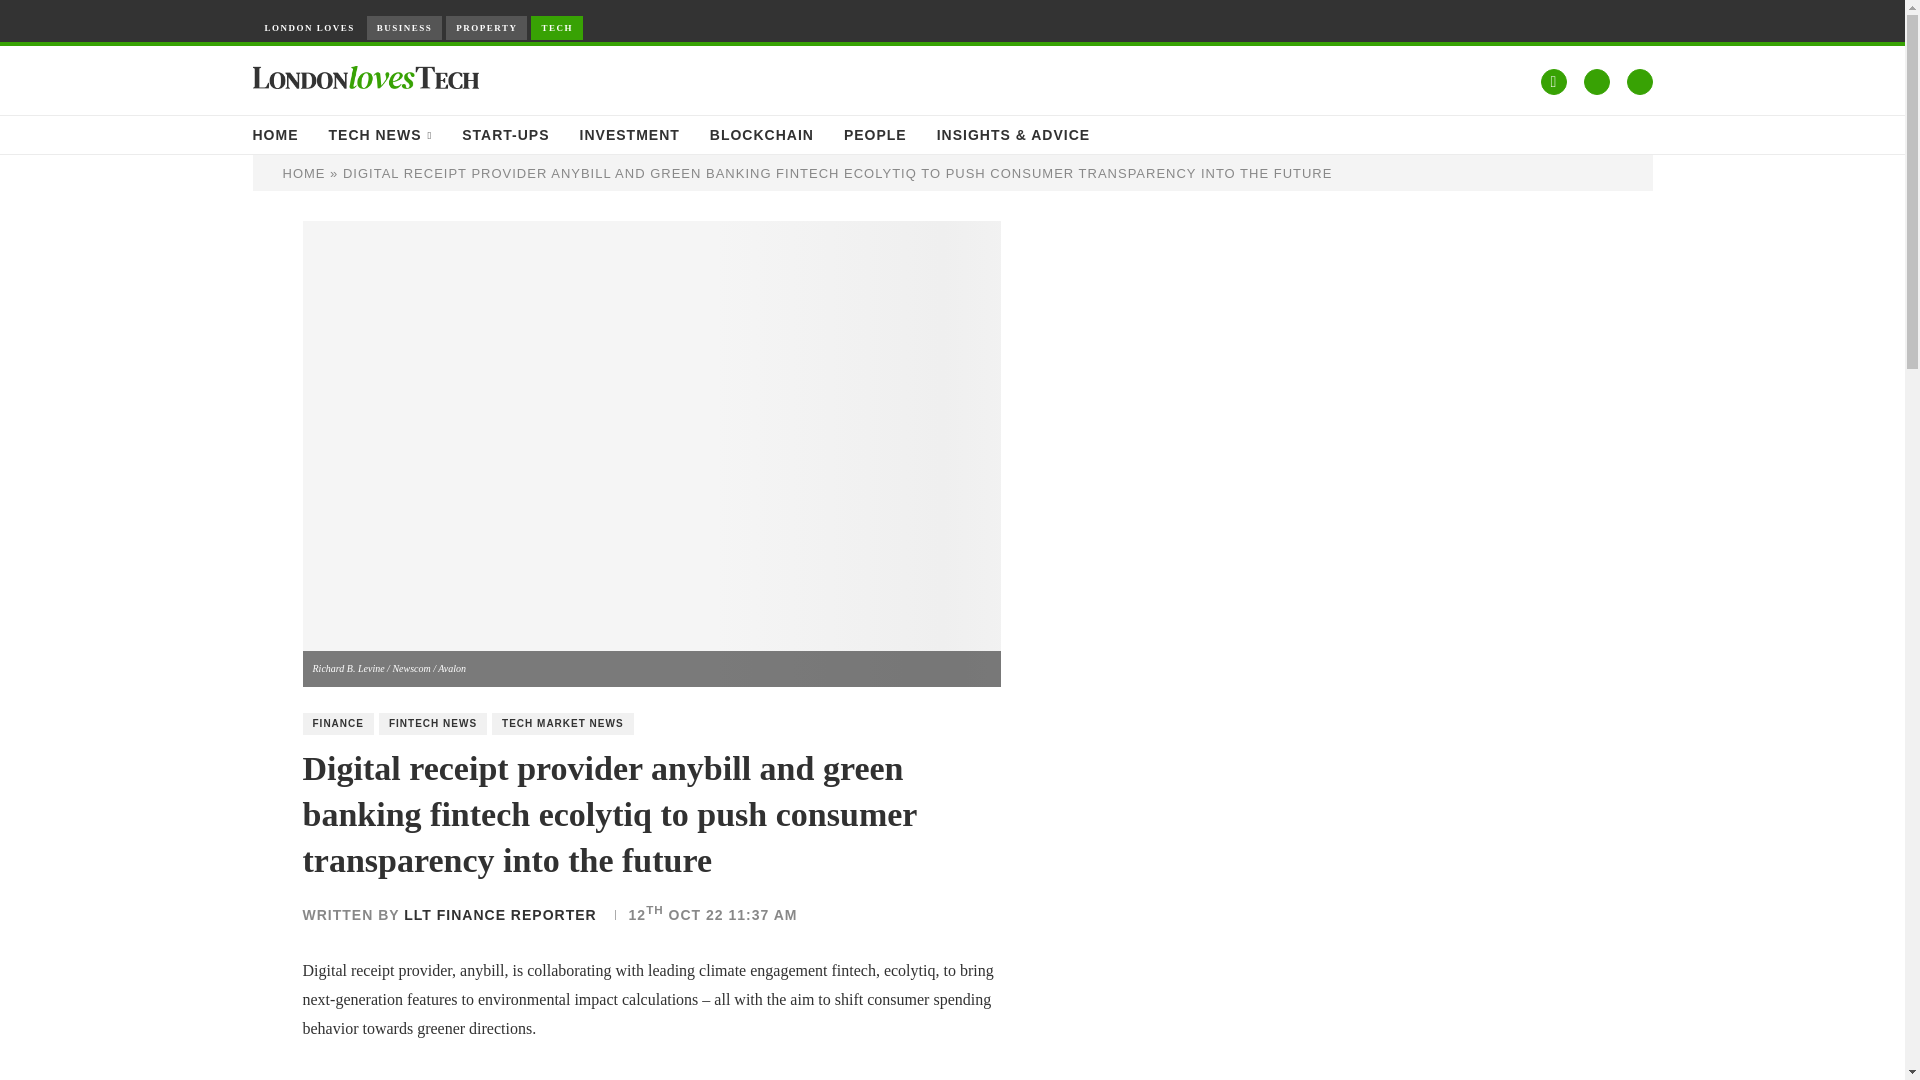 The image size is (1920, 1080). I want to click on LONDON LOVES, so click(308, 28).